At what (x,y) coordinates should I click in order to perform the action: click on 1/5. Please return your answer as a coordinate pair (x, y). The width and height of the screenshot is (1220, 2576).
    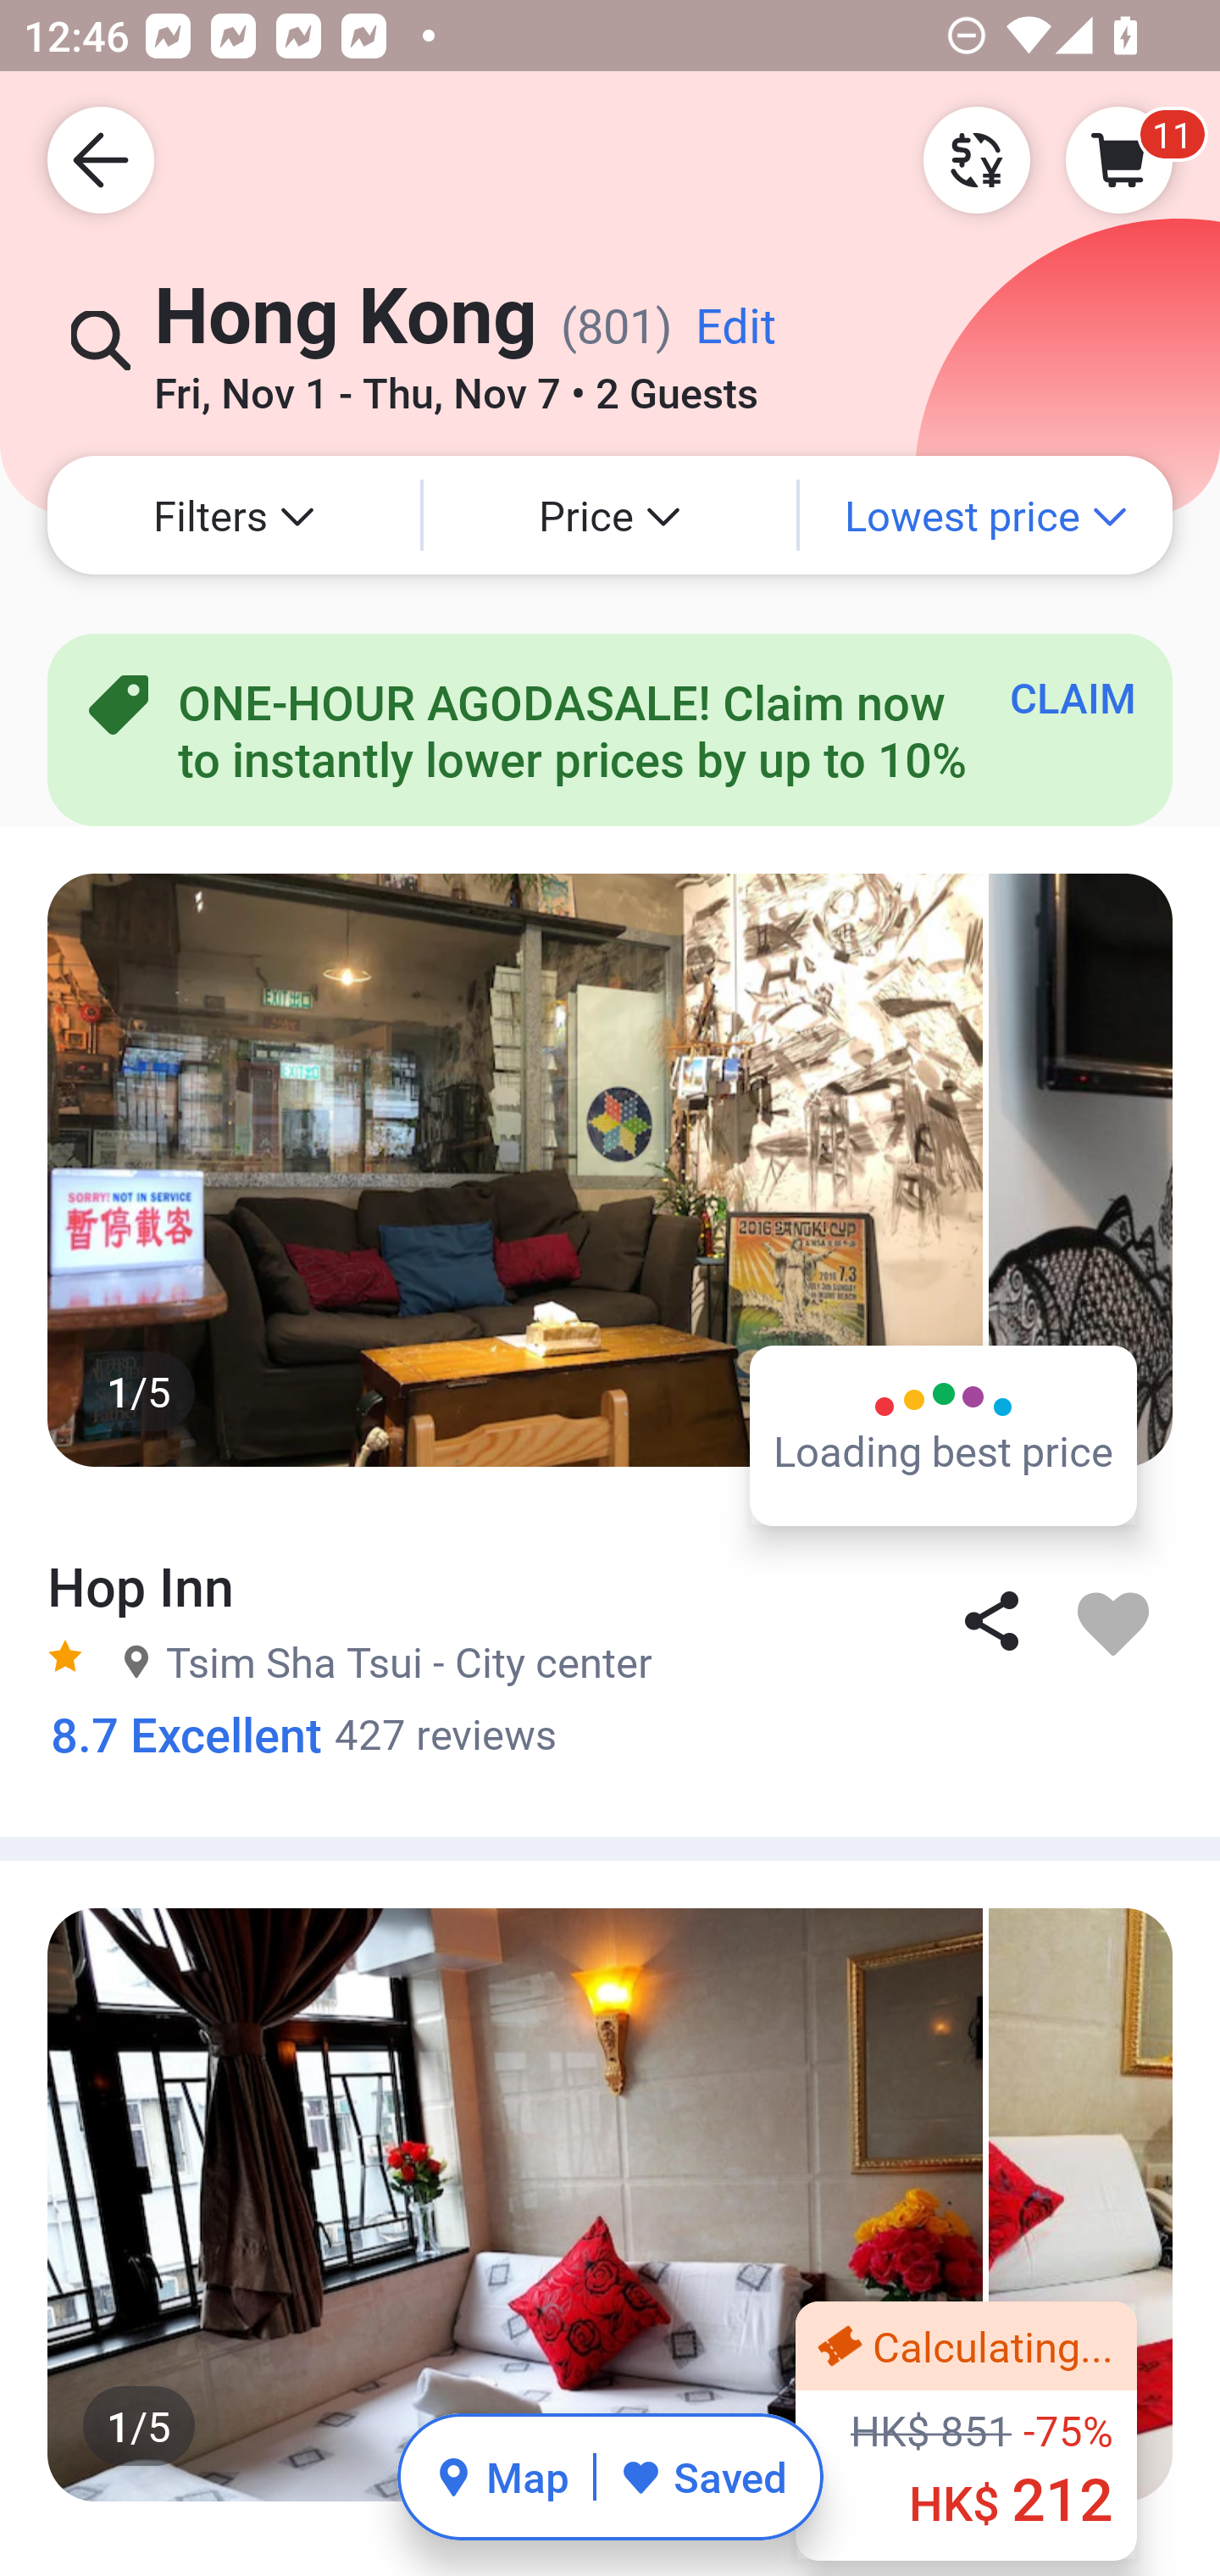
    Looking at the image, I should click on (610, 2205).